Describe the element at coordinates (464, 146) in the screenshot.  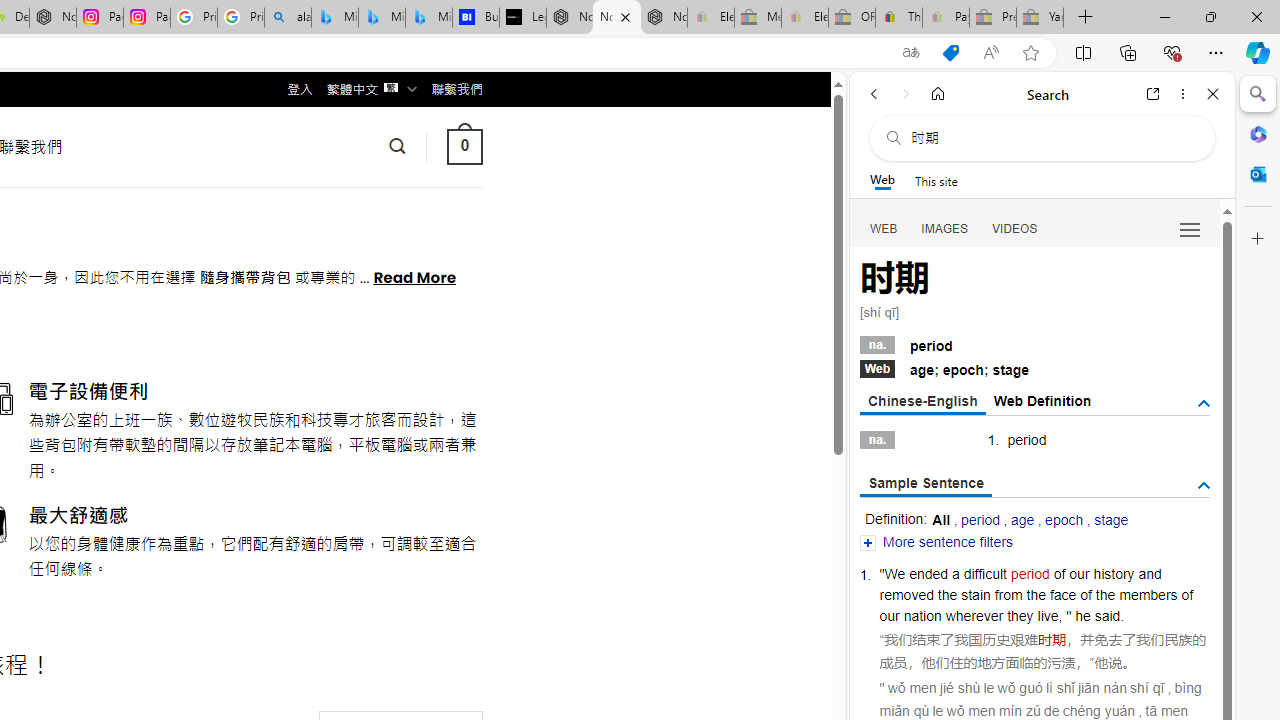
I see ` 0 ` at that location.